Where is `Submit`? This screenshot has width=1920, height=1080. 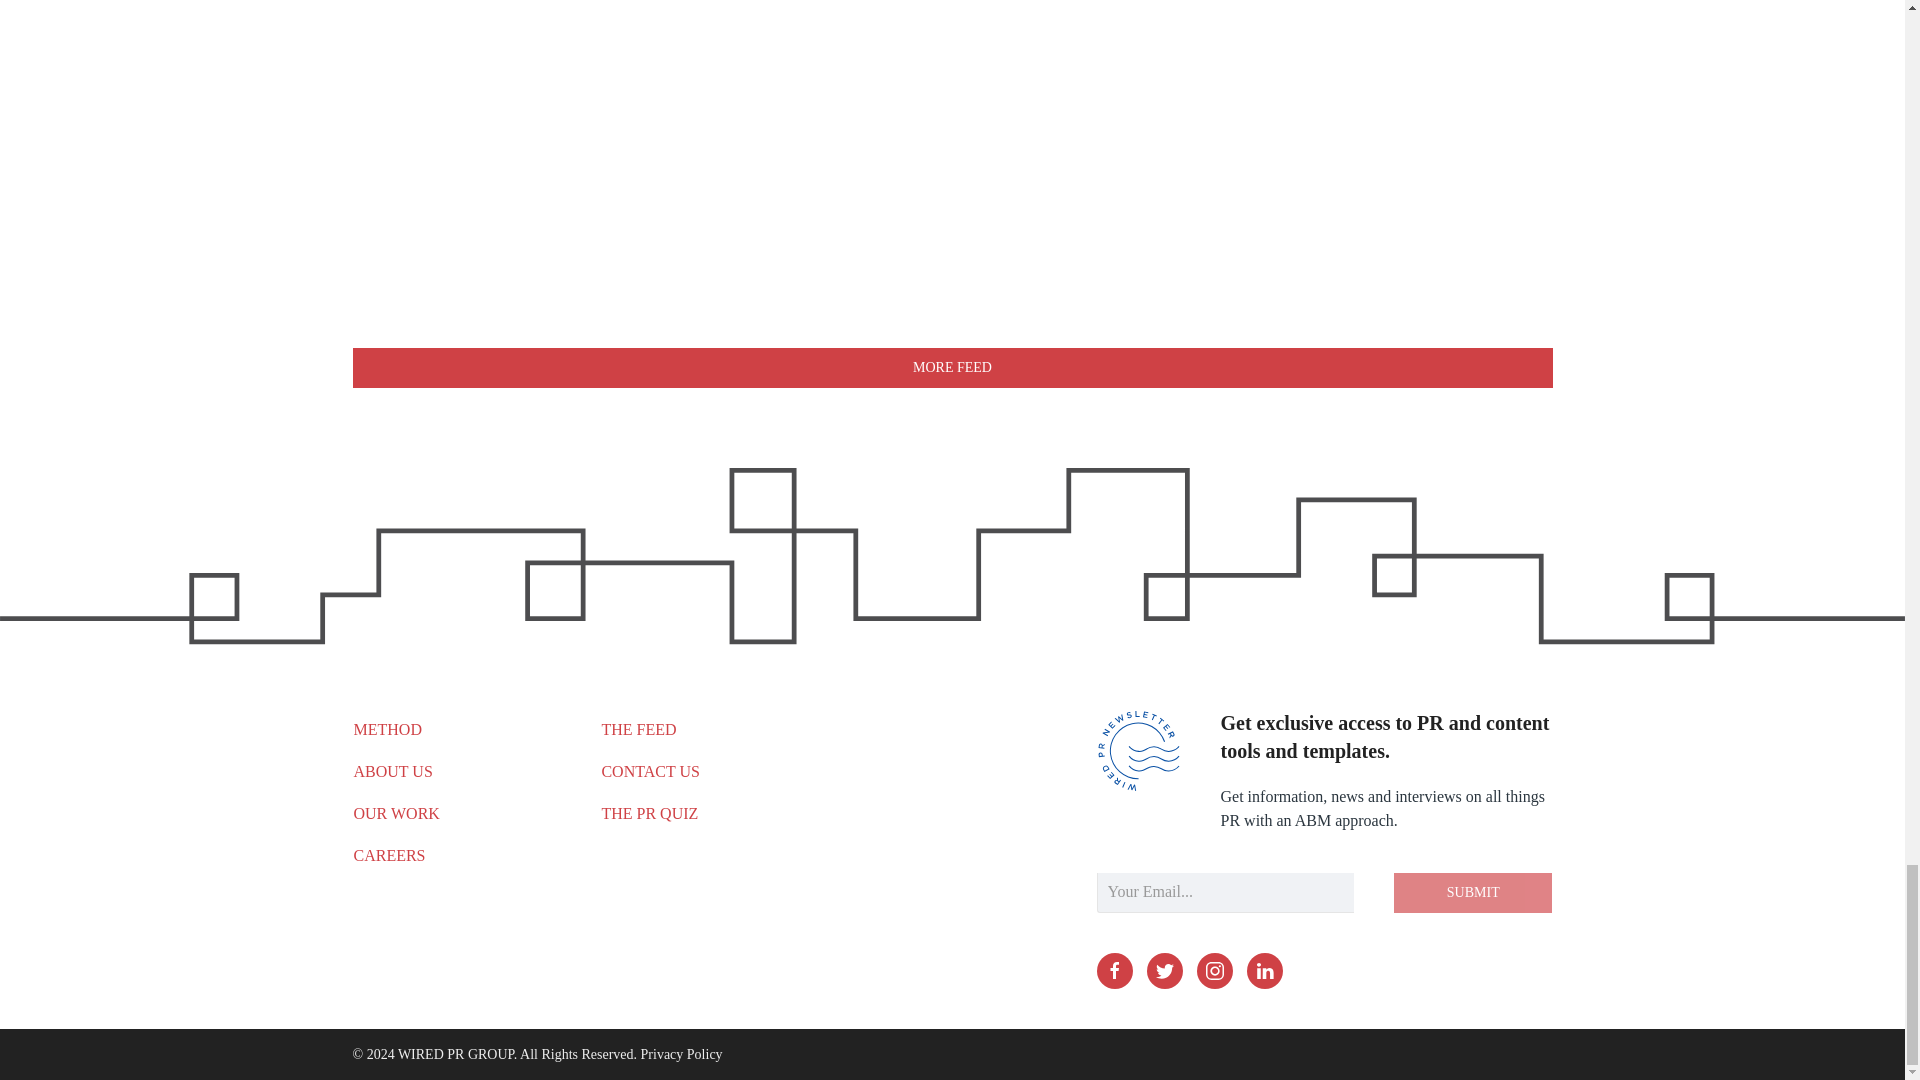
Submit is located at coordinates (1472, 892).